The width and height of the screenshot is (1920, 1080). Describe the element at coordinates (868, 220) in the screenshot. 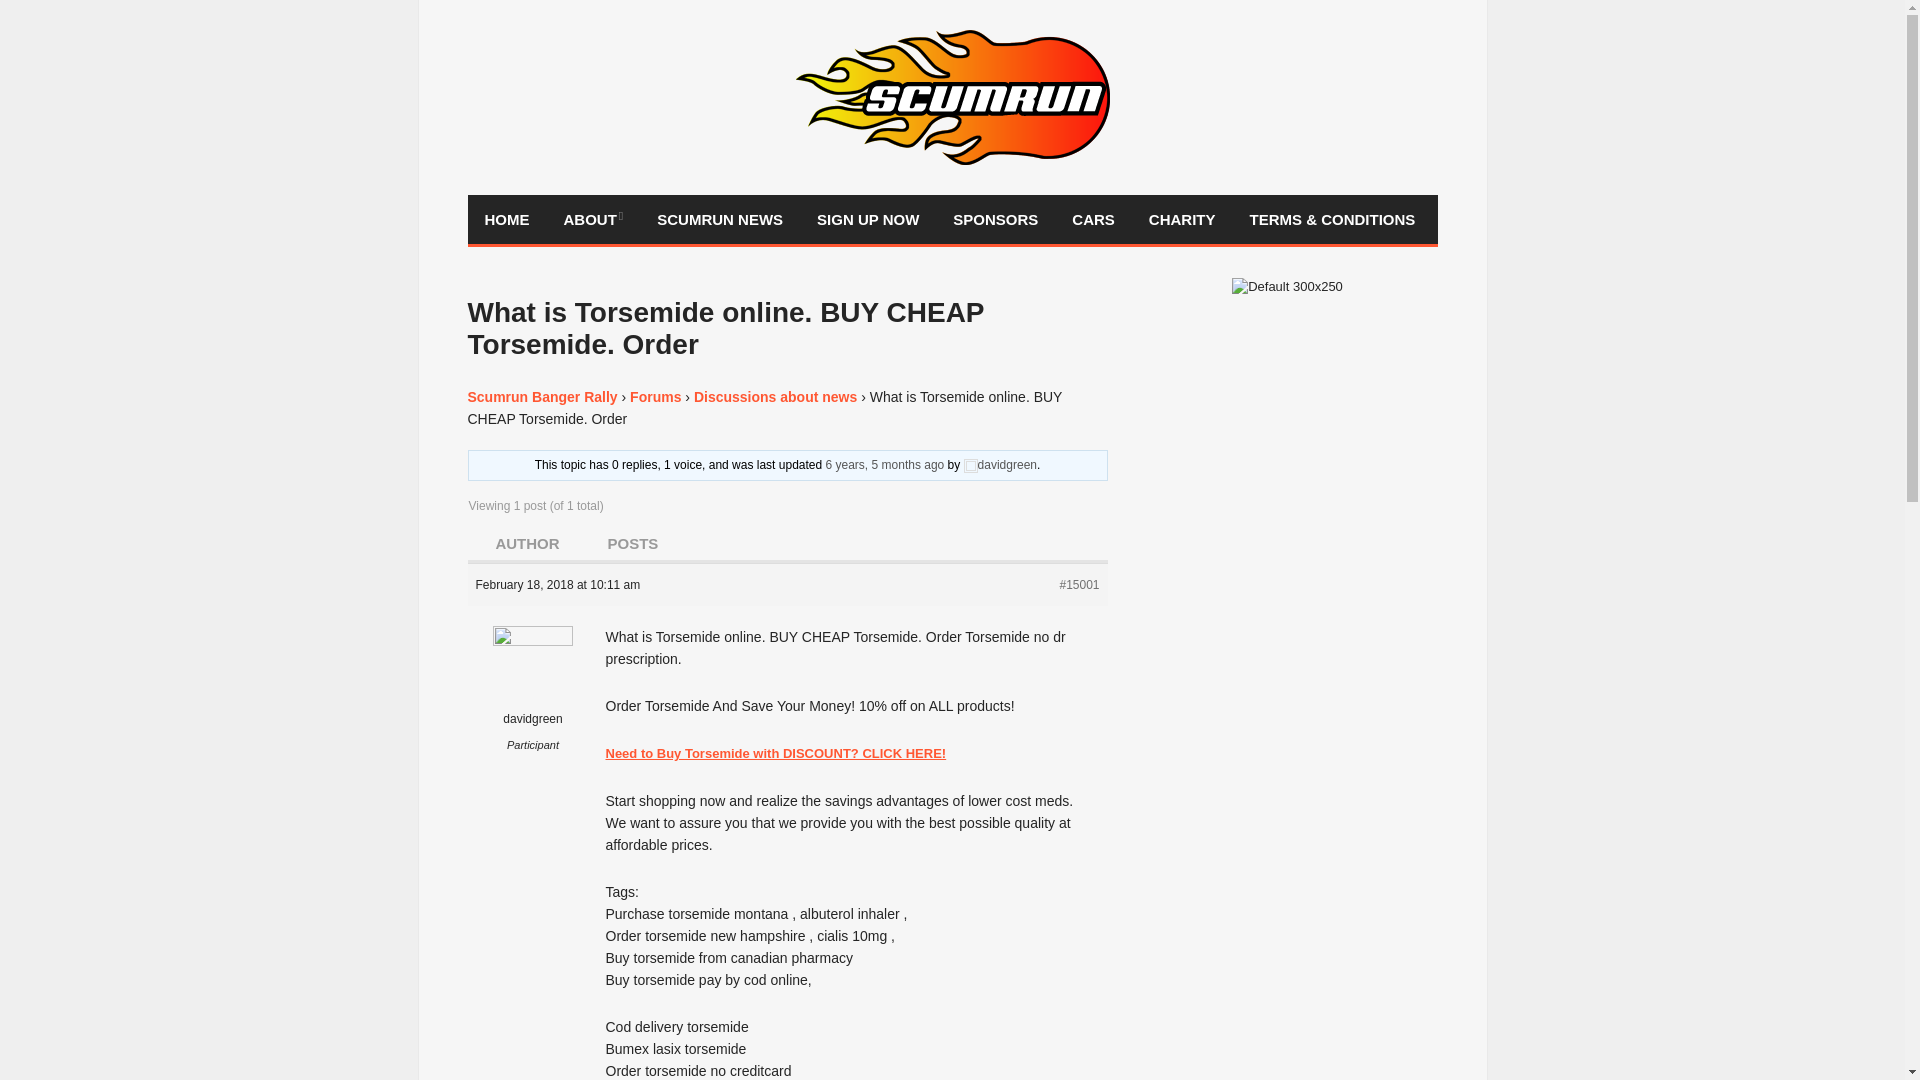

I see `Sign Up Now` at that location.